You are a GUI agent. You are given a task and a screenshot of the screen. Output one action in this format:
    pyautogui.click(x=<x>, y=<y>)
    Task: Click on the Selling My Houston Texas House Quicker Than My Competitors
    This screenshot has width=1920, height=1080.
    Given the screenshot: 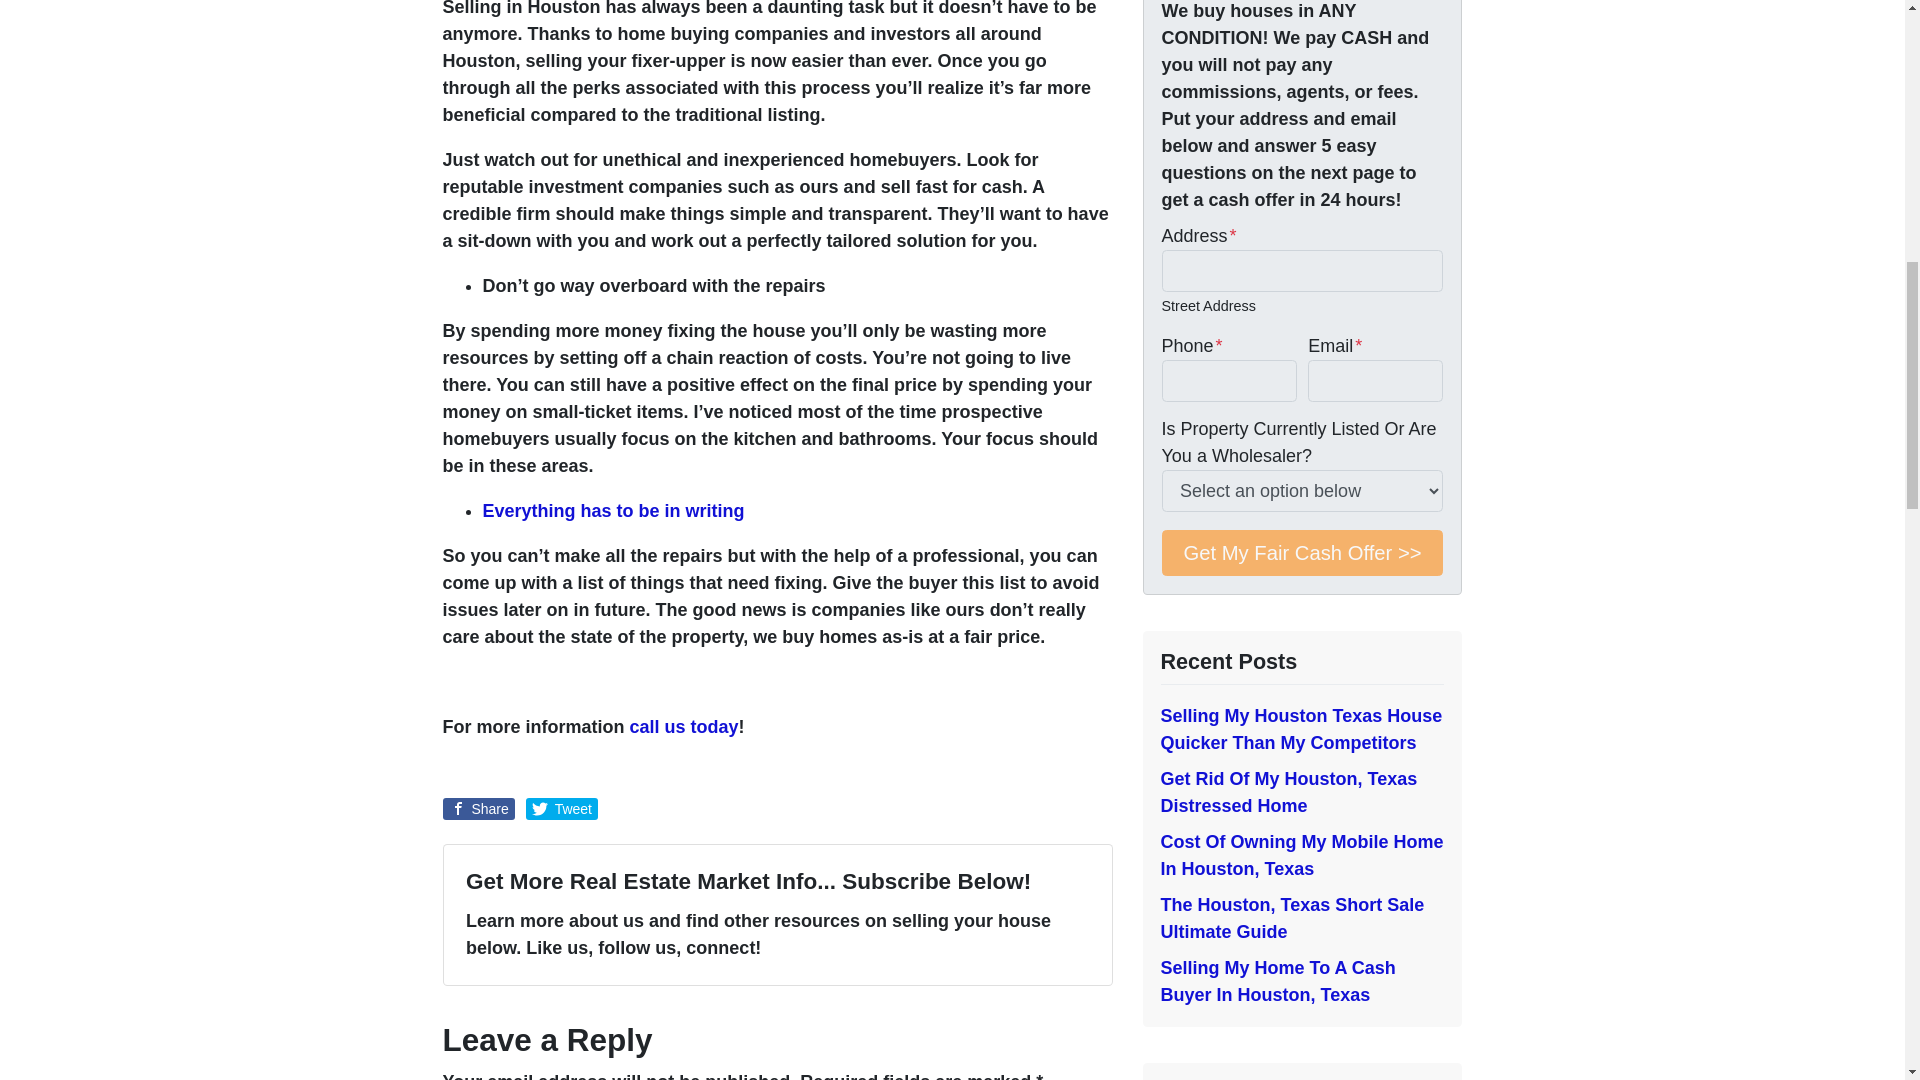 What is the action you would take?
    pyautogui.click(x=1300, y=729)
    